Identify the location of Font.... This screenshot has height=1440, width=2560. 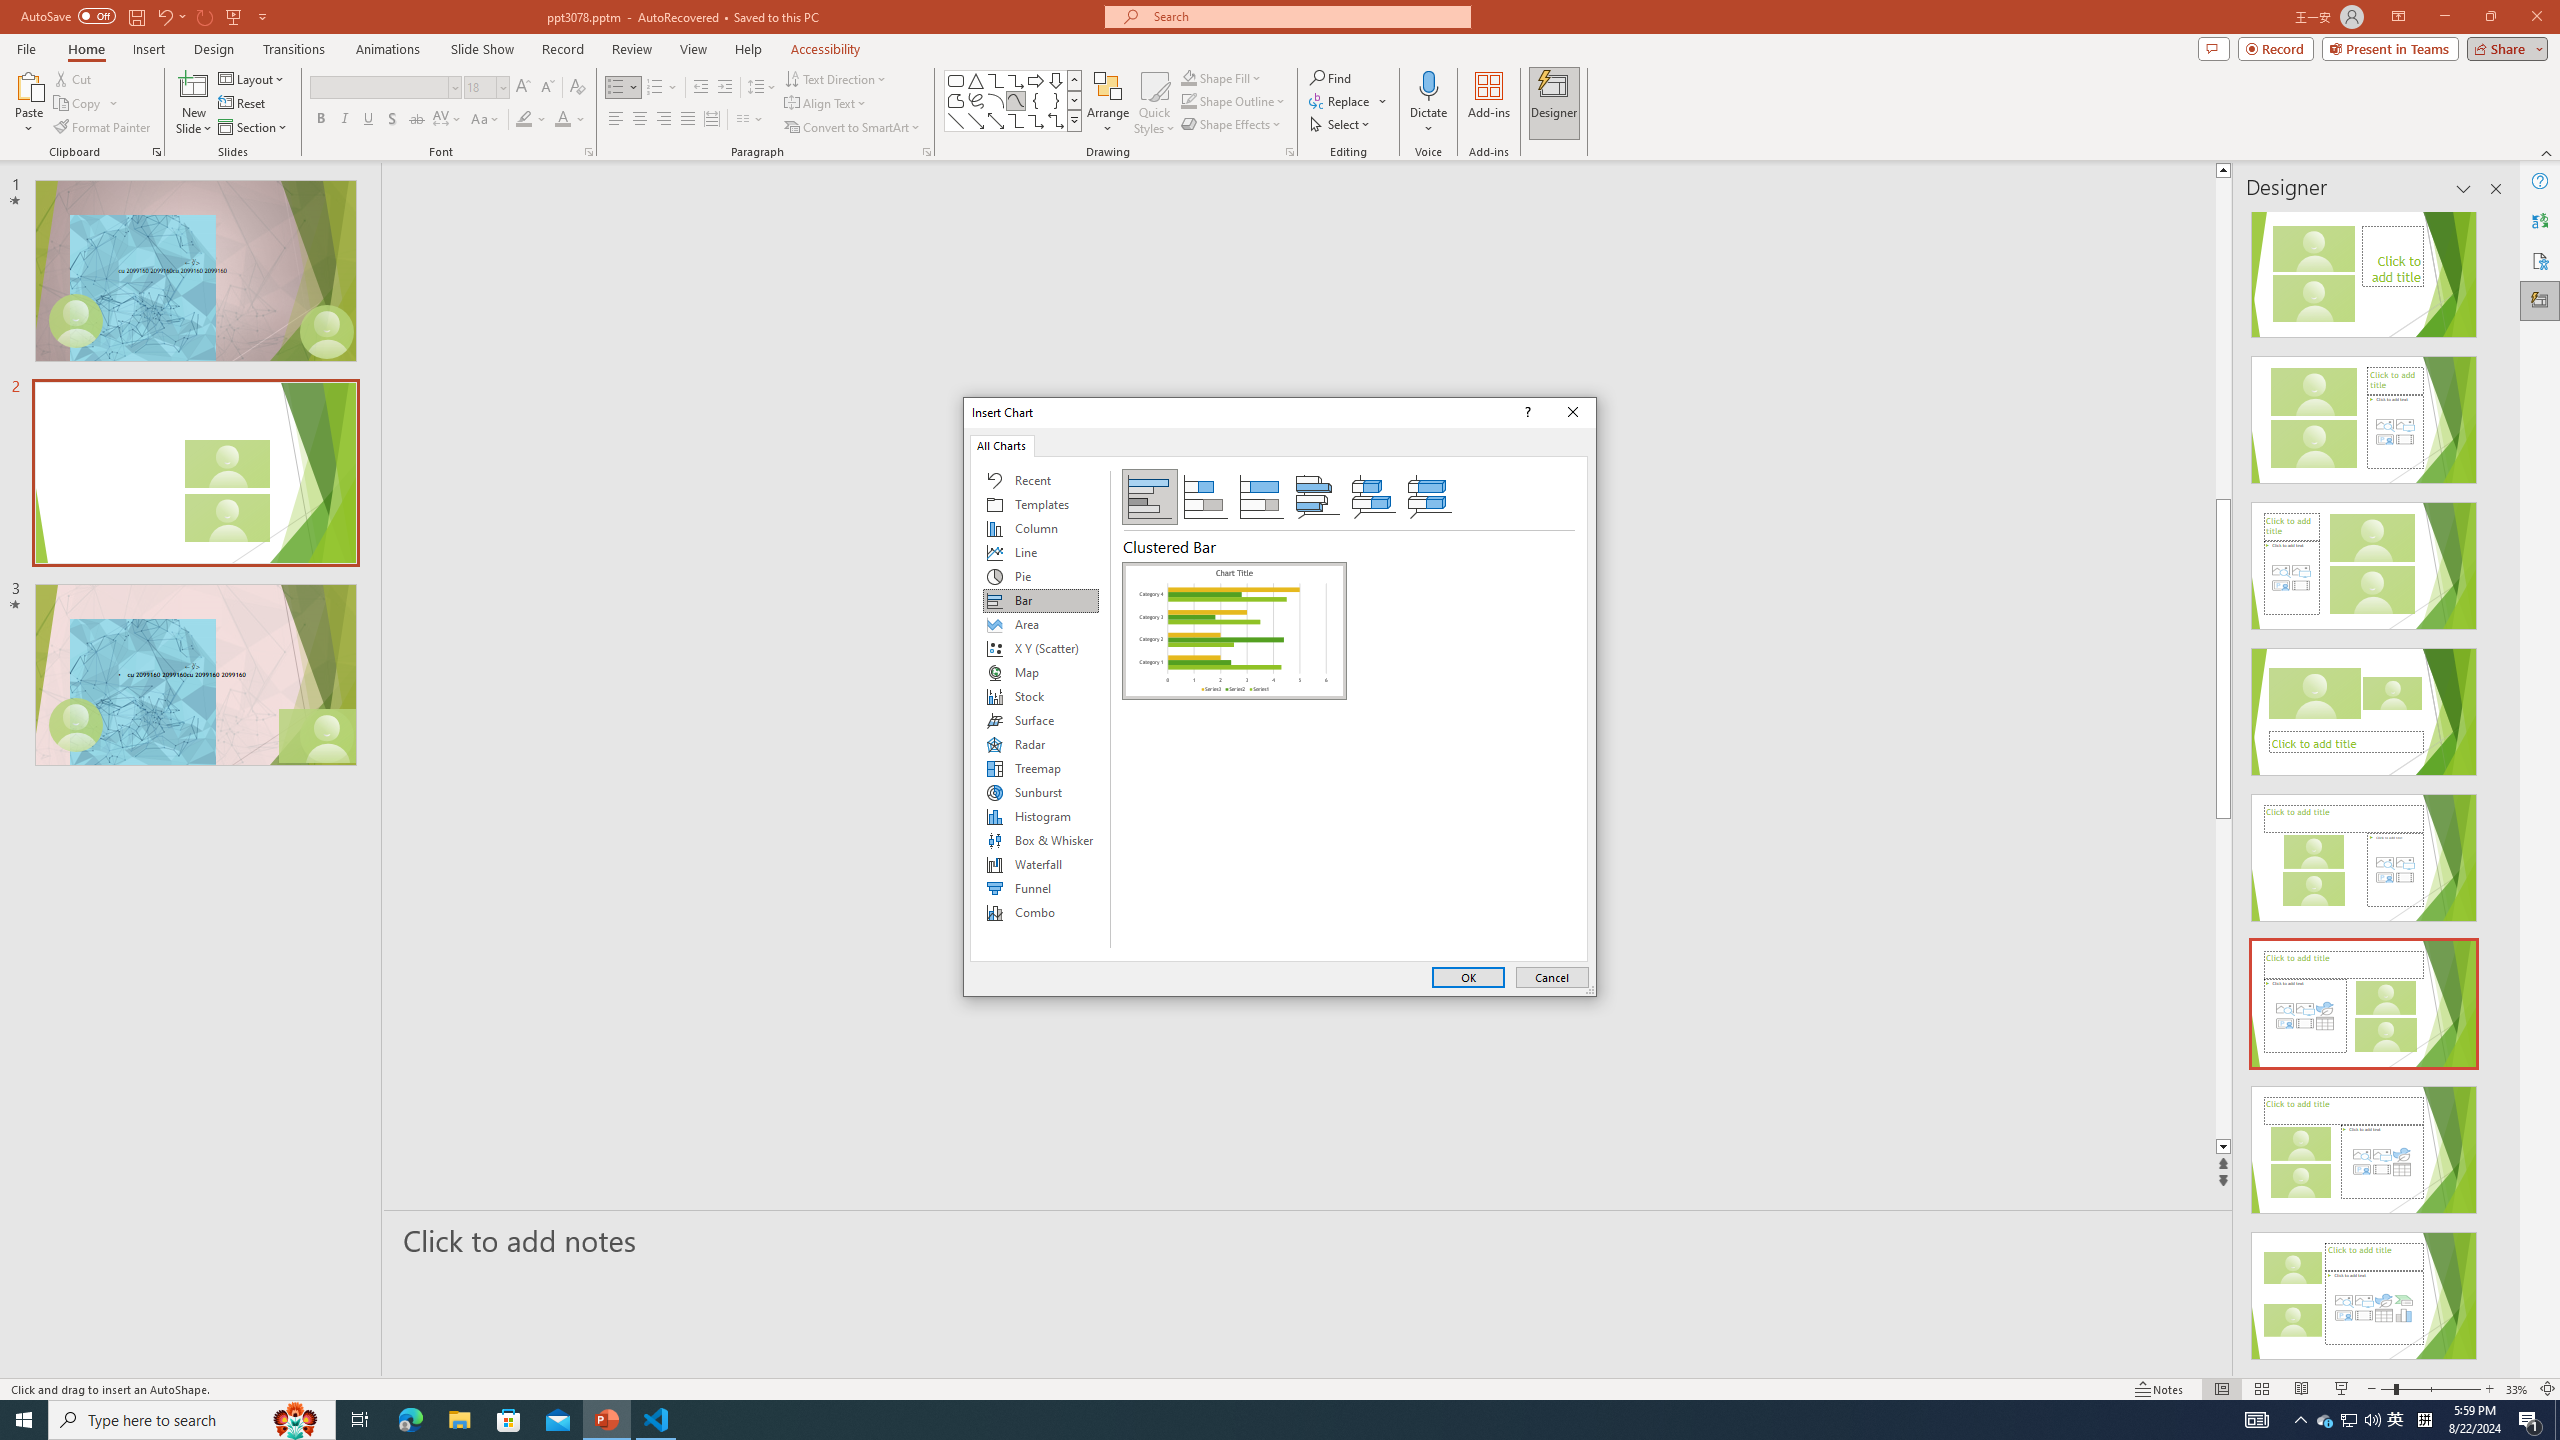
(588, 152).